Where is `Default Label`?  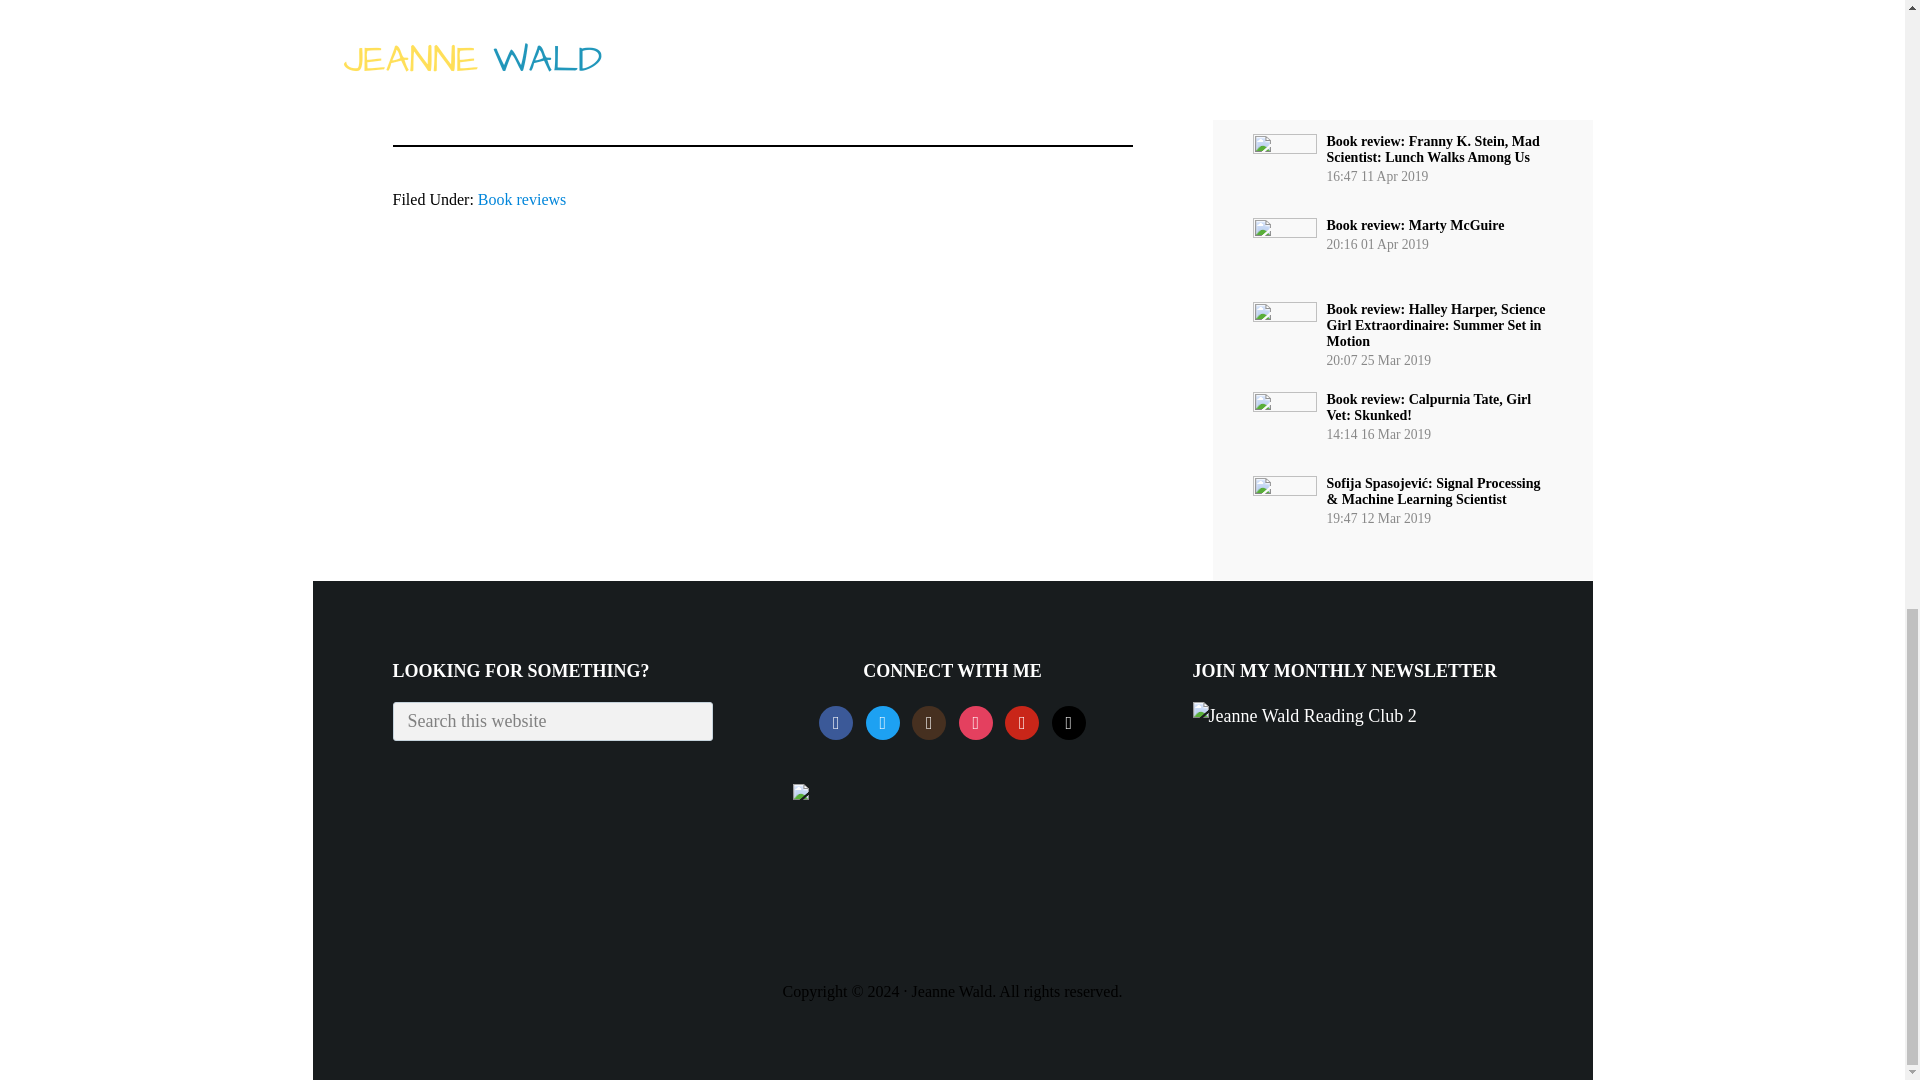
Default Label is located at coordinates (929, 720).